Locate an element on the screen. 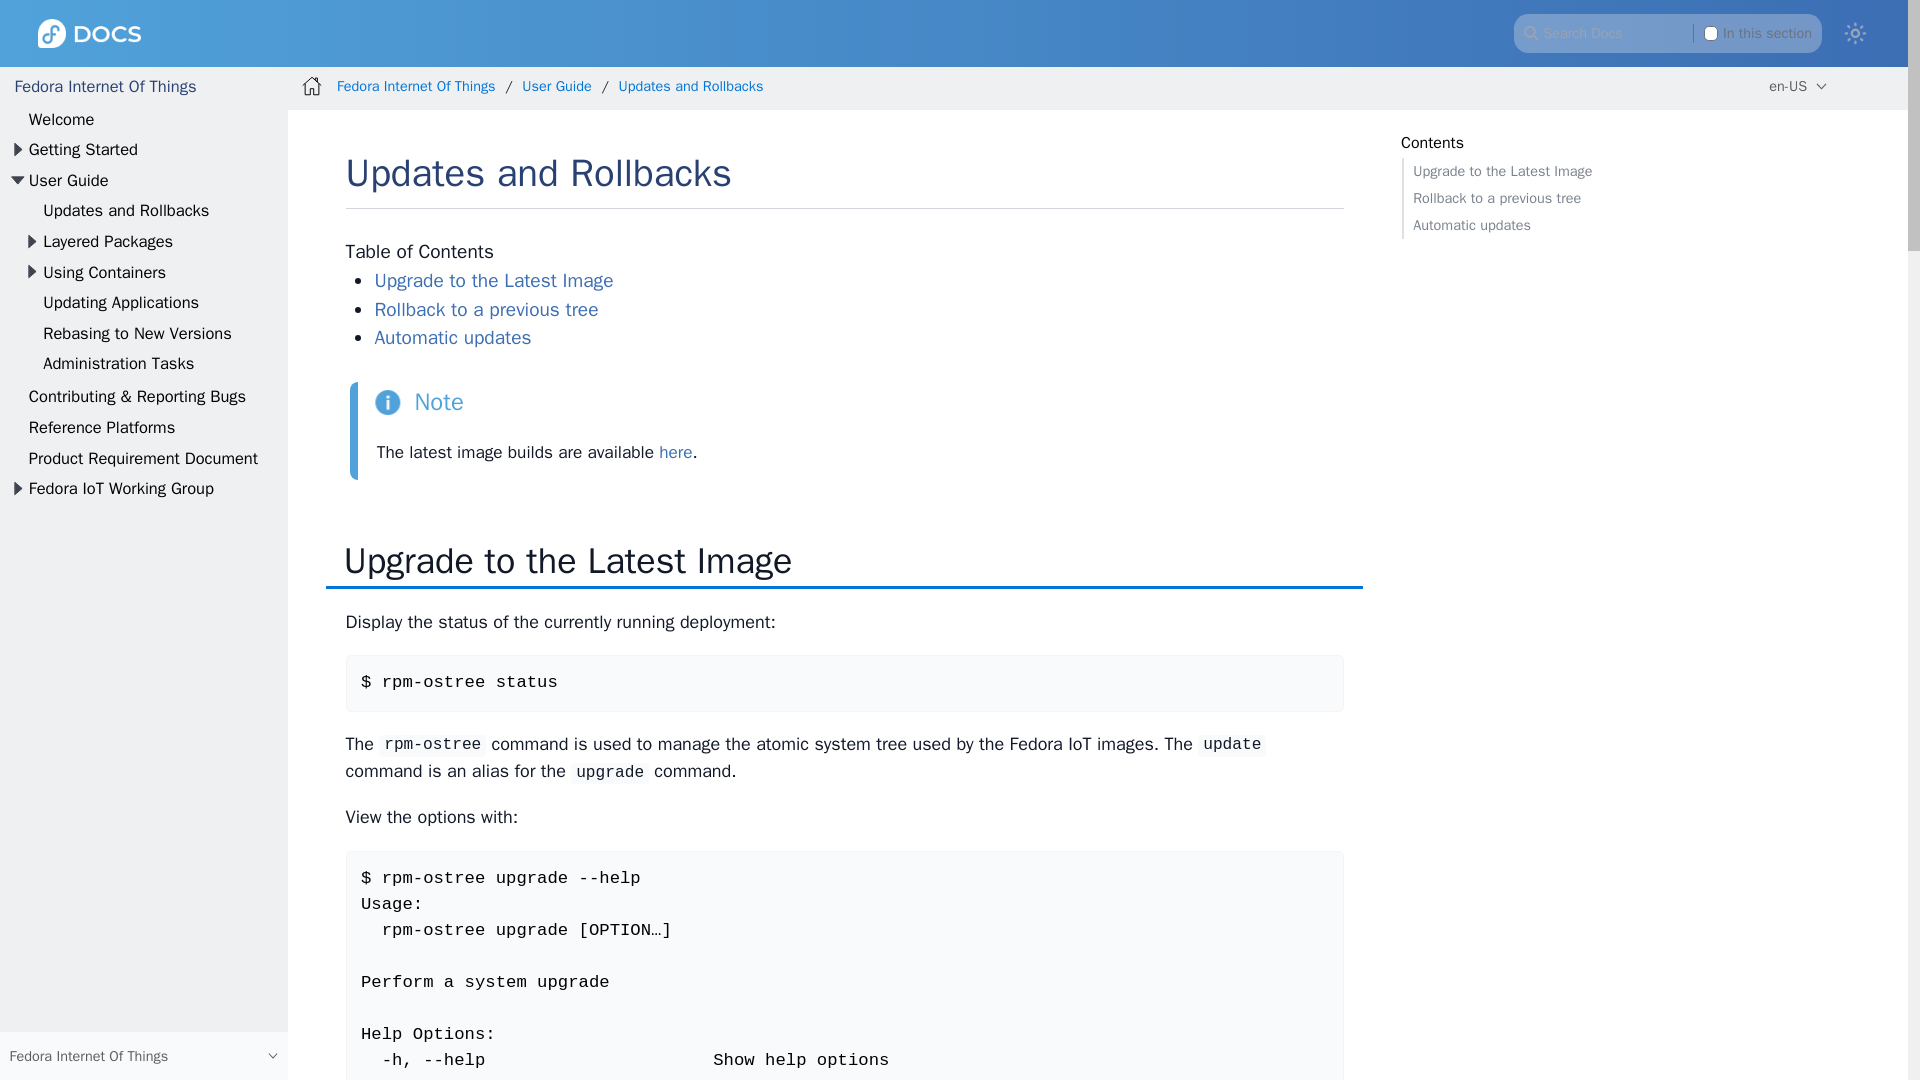 This screenshot has width=1920, height=1080. Updates and Rollbacks is located at coordinates (126, 210).